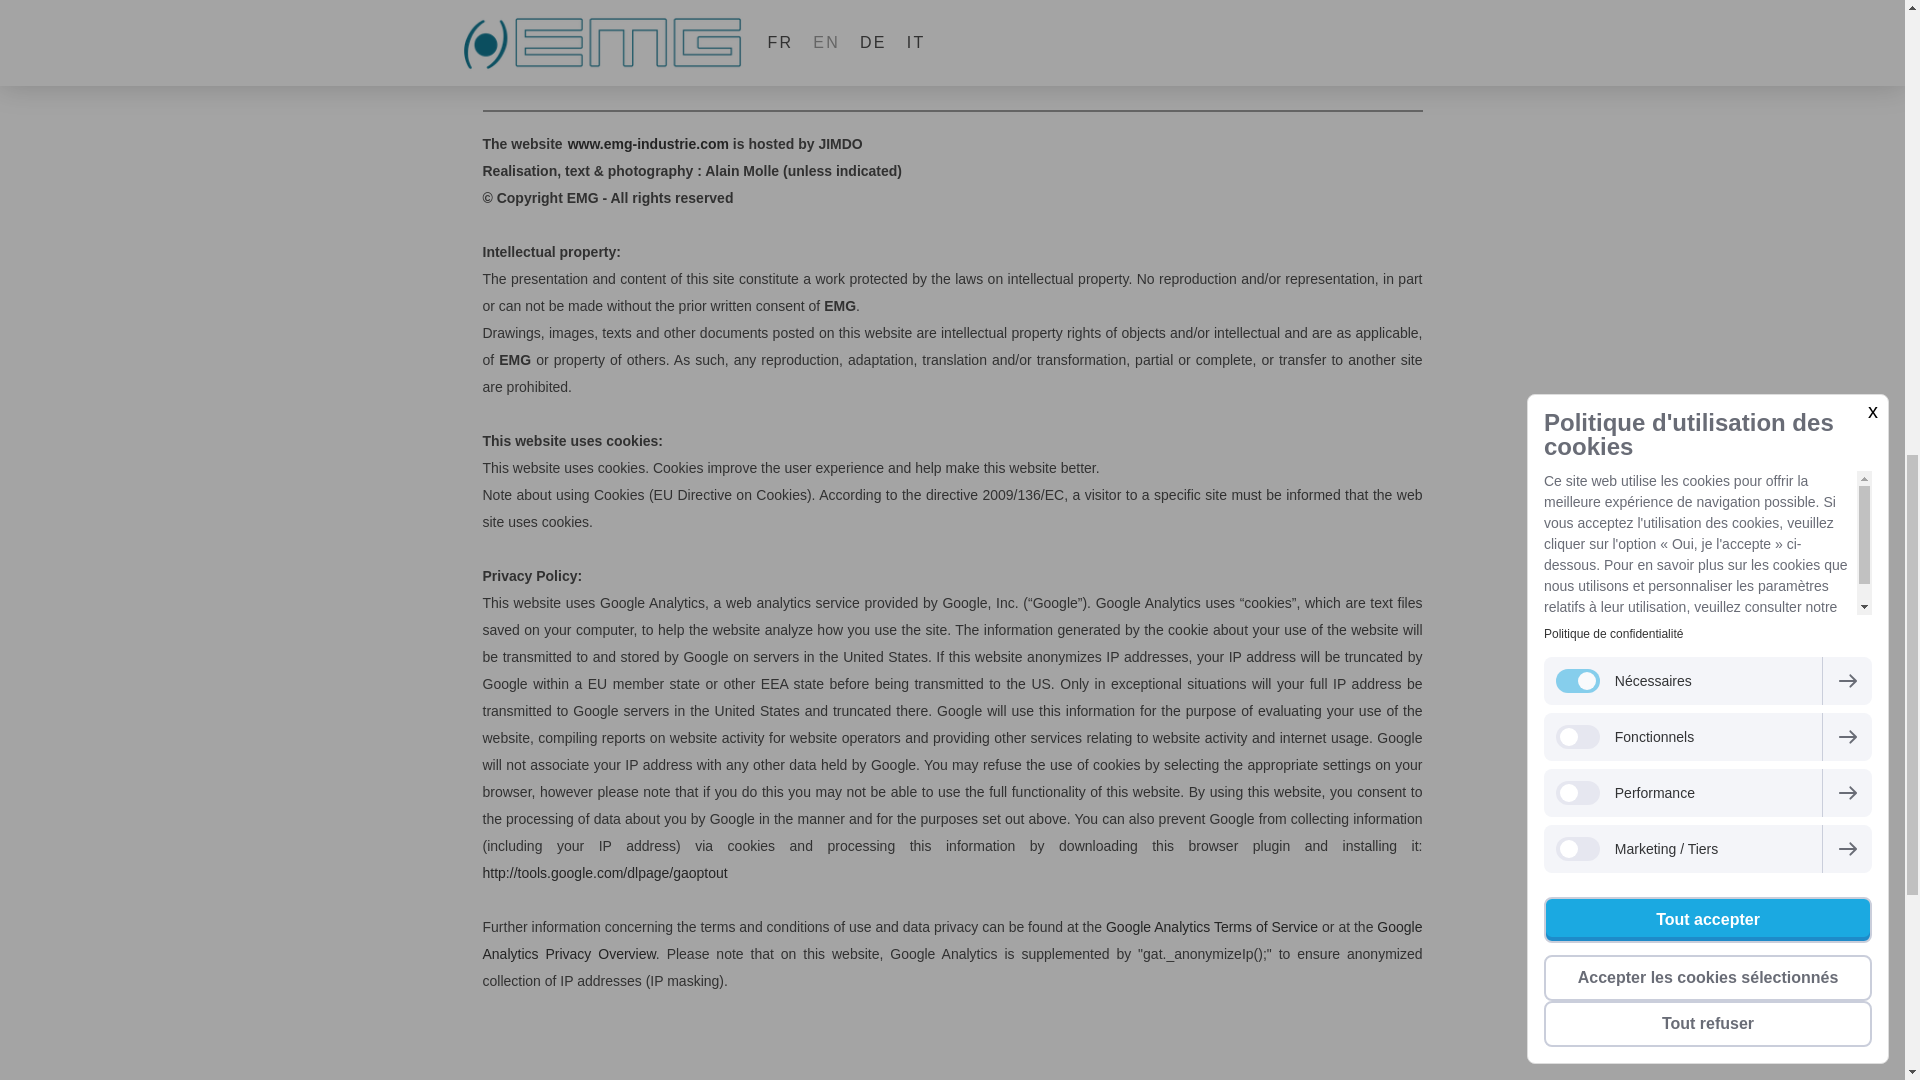 This screenshot has width=1920, height=1080. Describe the element at coordinates (648, 144) in the screenshot. I see `FR` at that location.